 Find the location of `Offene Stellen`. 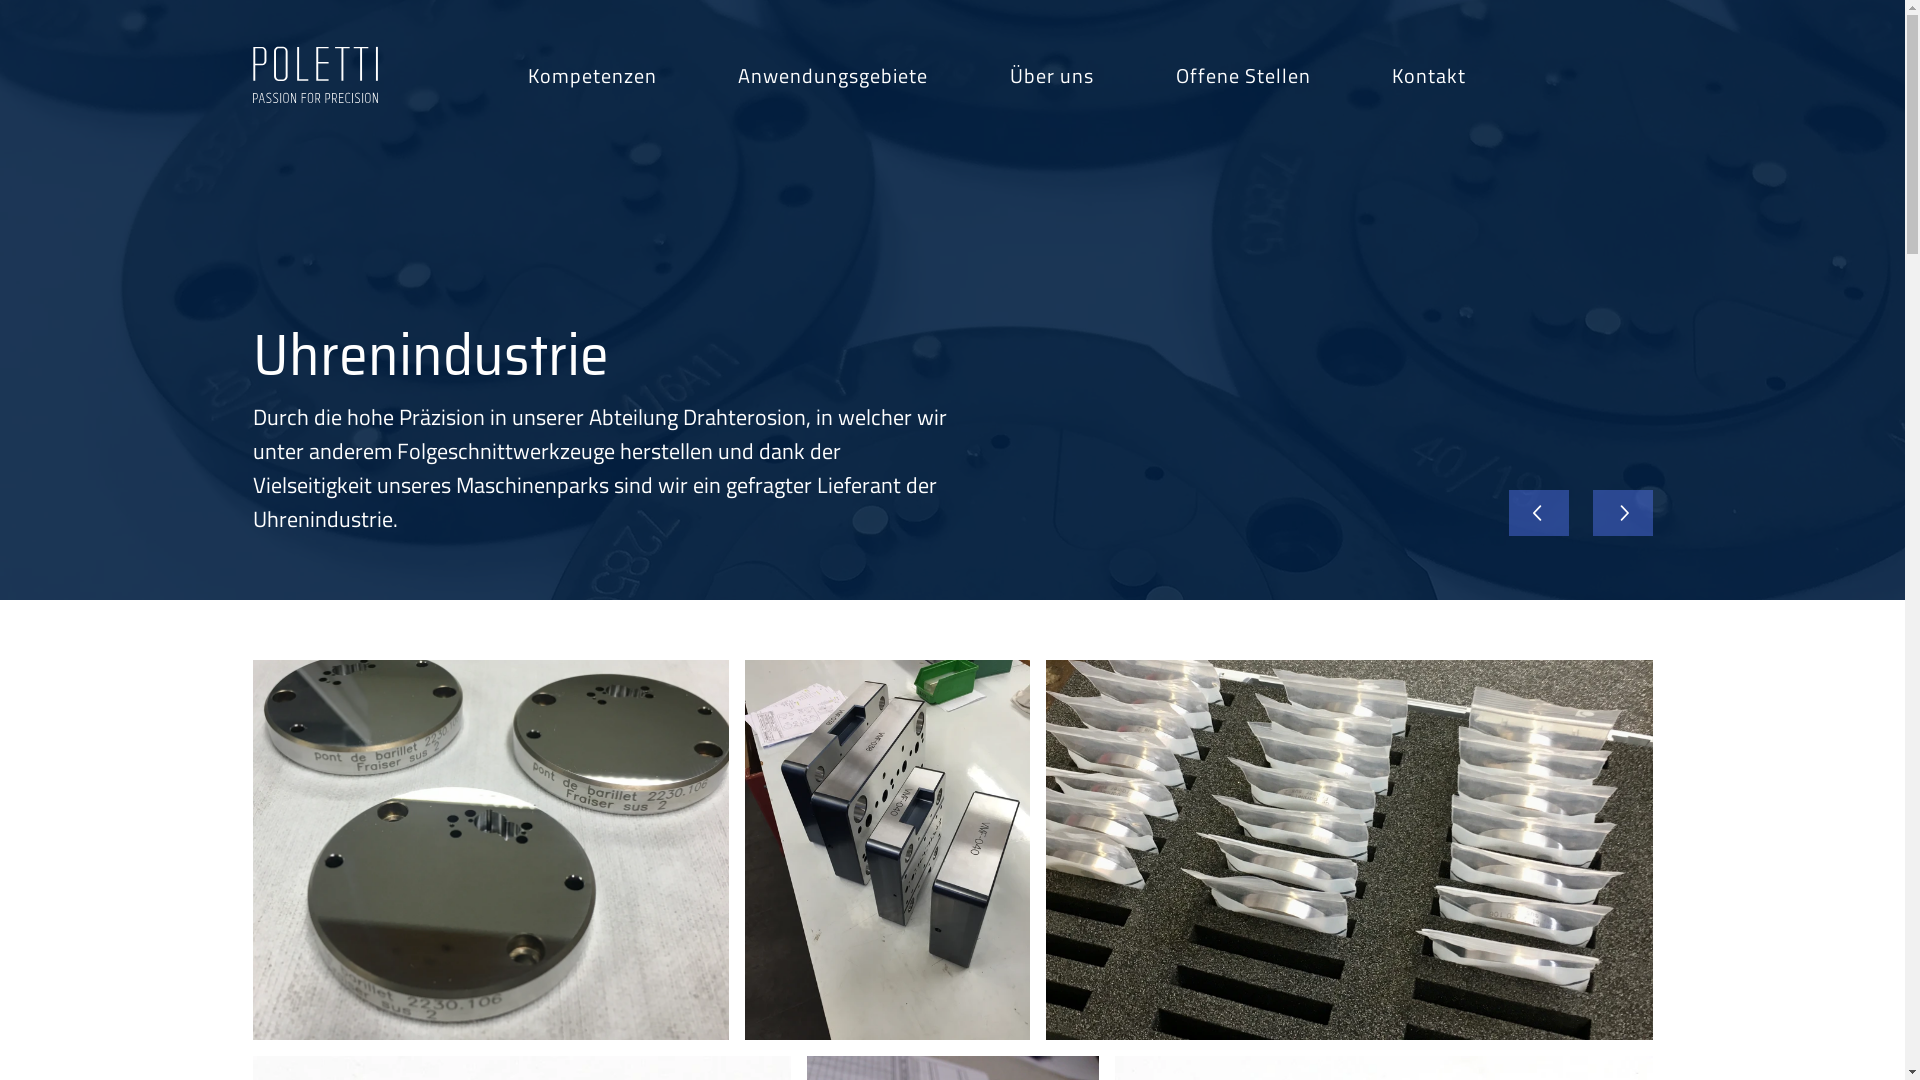

Offene Stellen is located at coordinates (1280, 76).